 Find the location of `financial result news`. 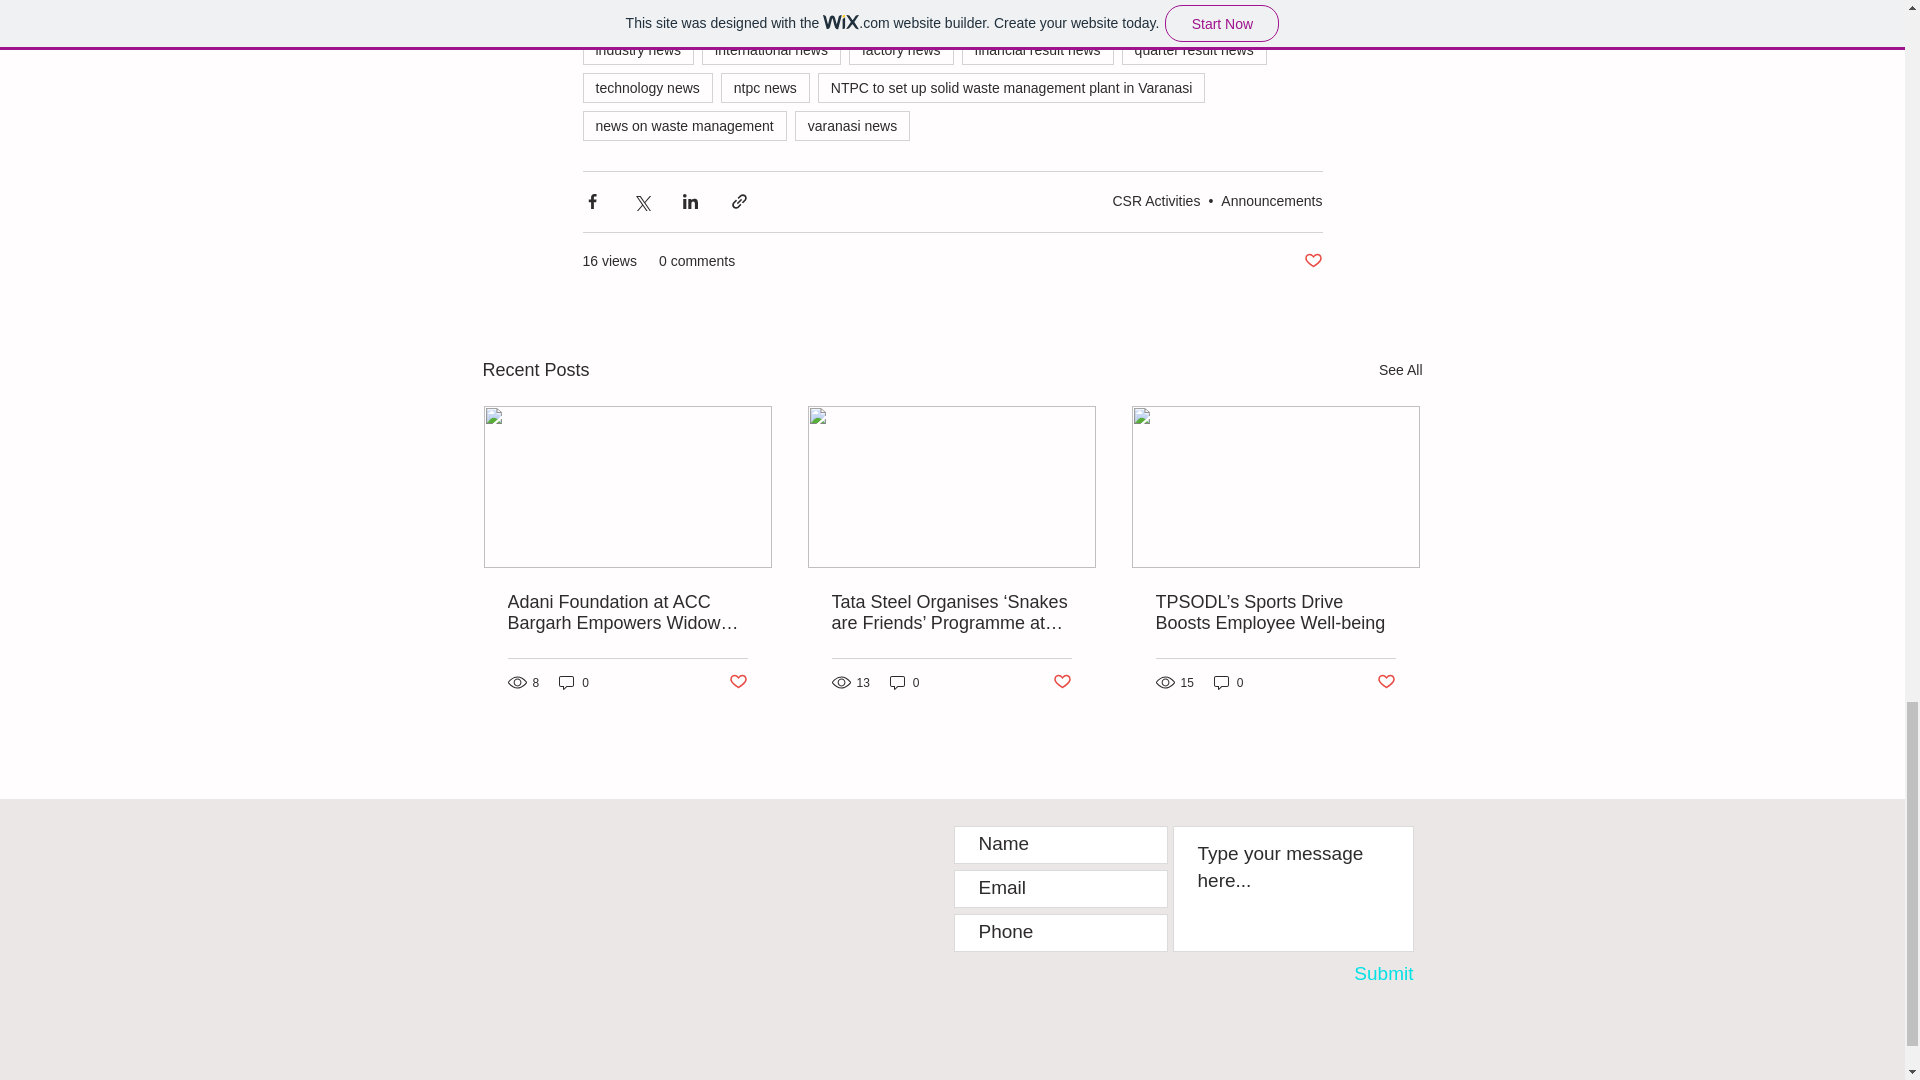

financial result news is located at coordinates (1037, 49).